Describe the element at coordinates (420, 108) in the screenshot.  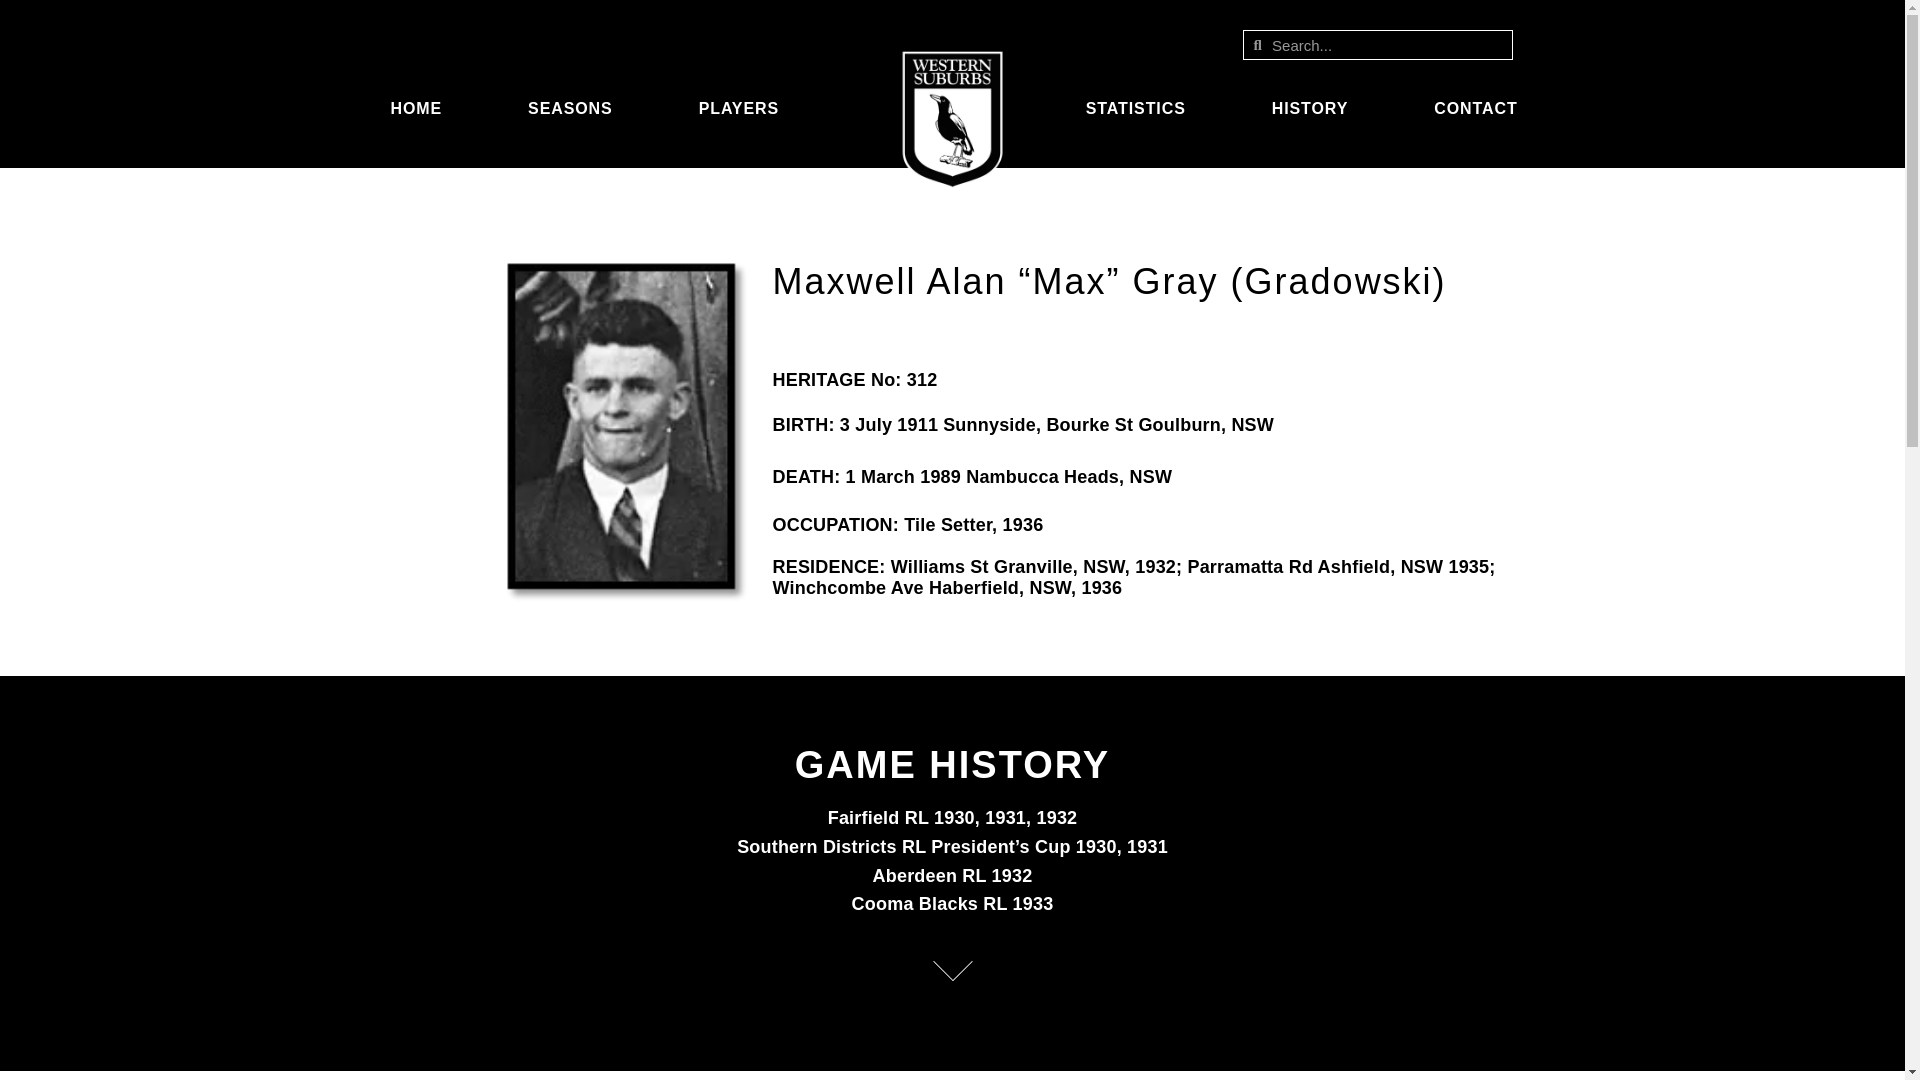
I see `HOME` at that location.